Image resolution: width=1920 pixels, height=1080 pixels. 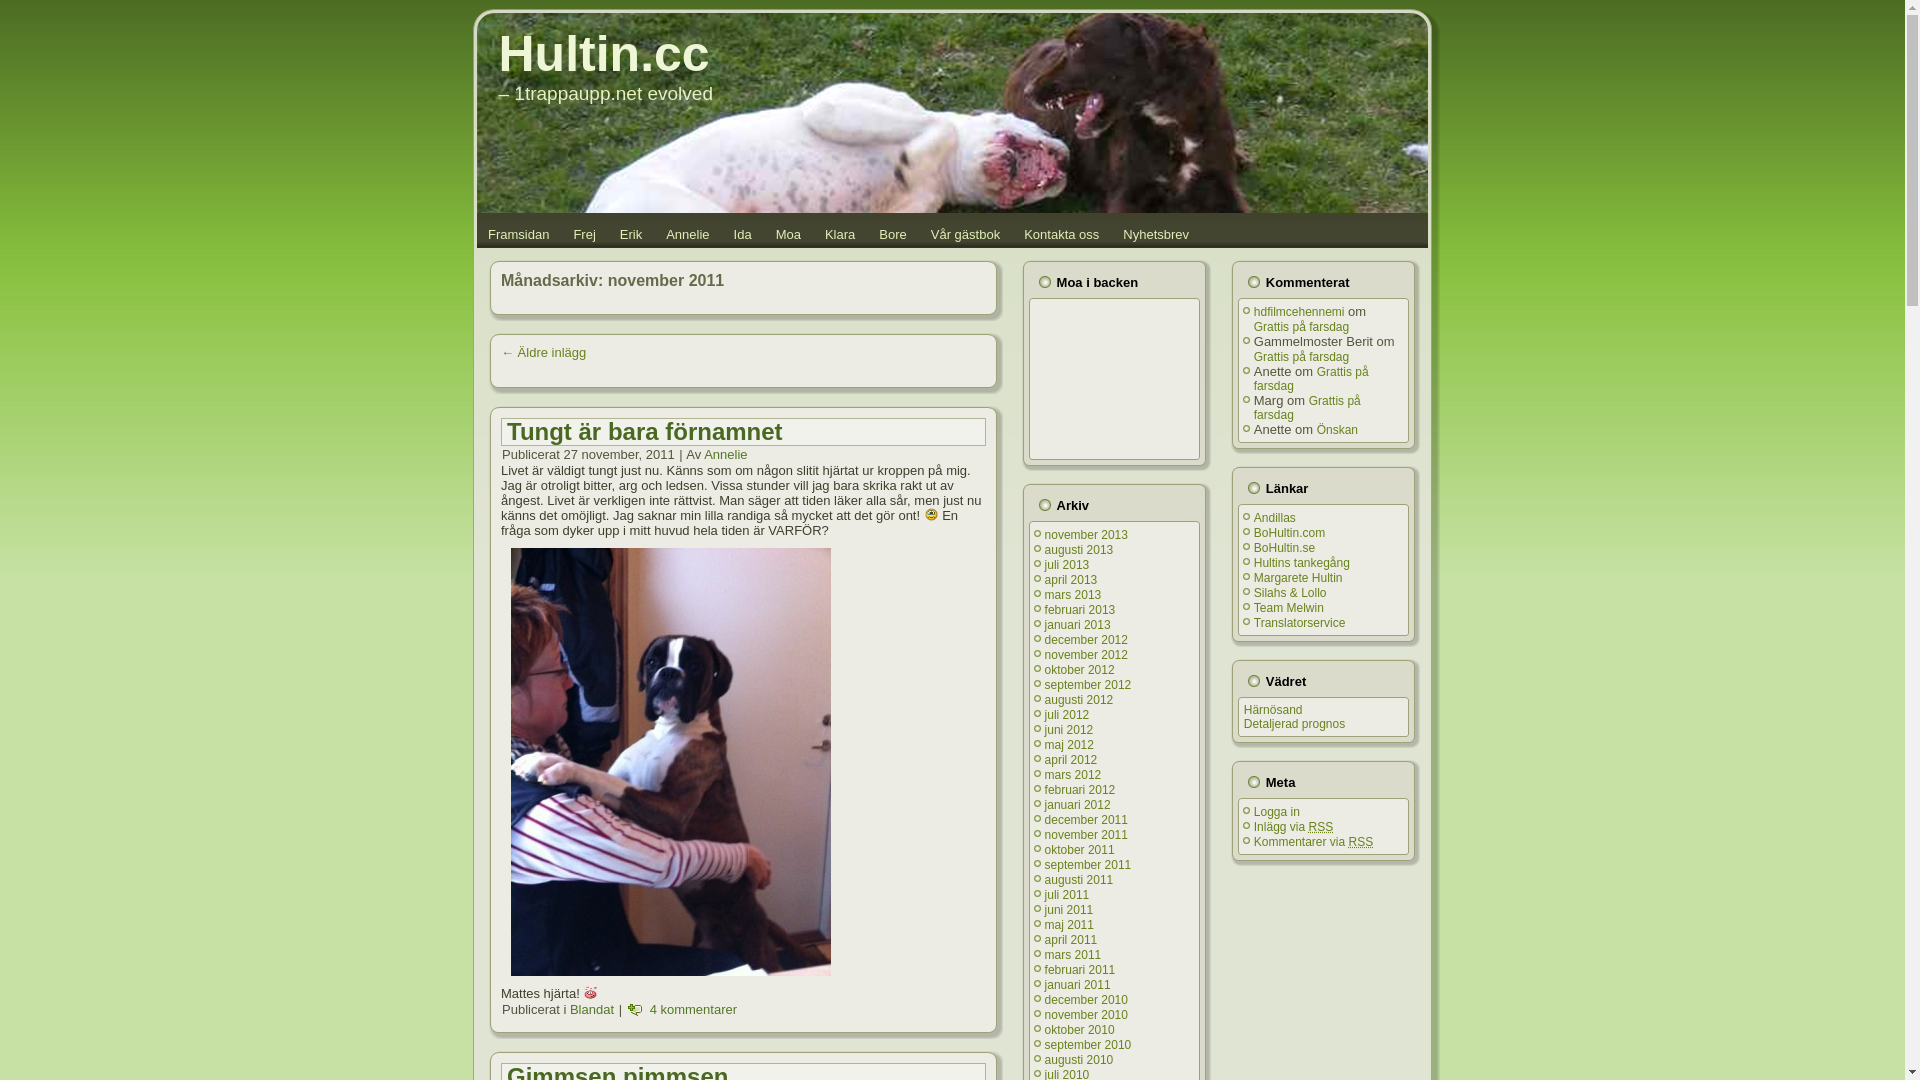 I want to click on Kommentarer via RSS, so click(x=1314, y=842).